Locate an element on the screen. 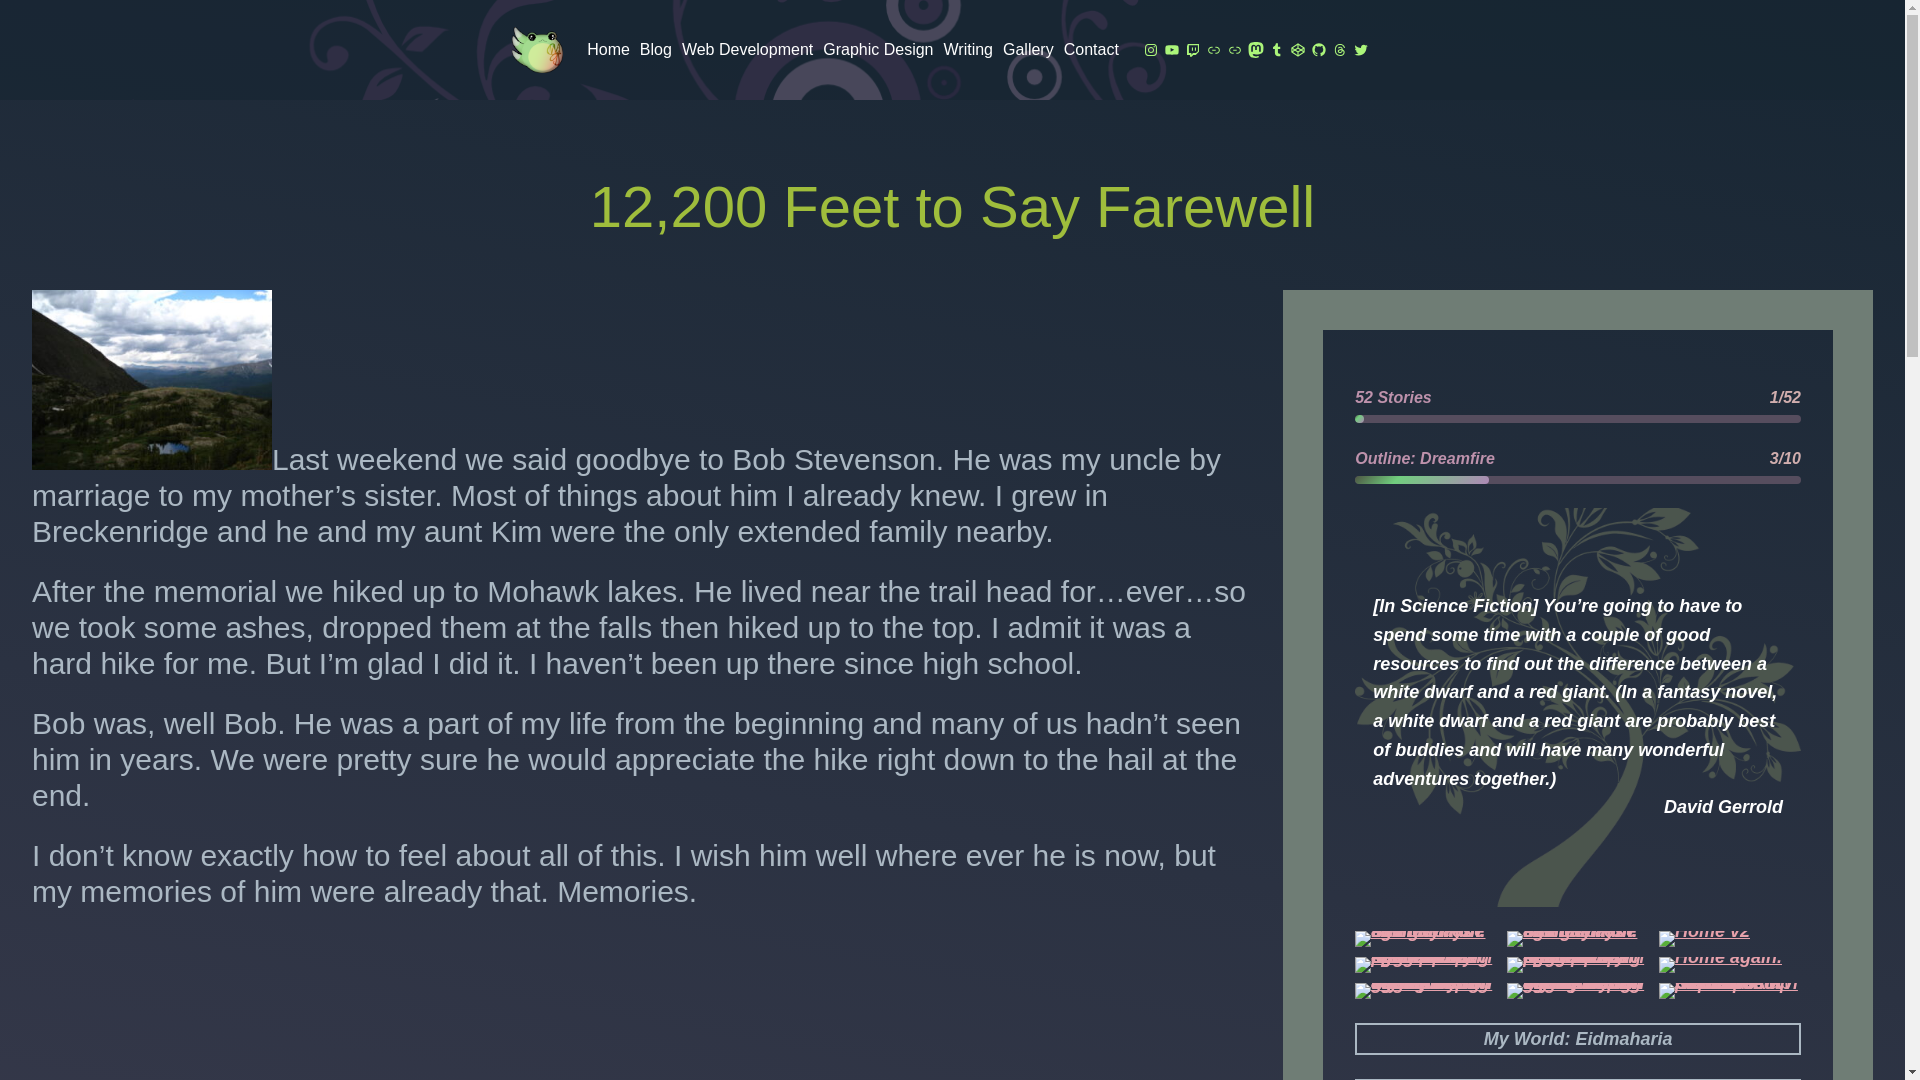 The image size is (1920, 1080). Instagram is located at coordinates (1150, 50).